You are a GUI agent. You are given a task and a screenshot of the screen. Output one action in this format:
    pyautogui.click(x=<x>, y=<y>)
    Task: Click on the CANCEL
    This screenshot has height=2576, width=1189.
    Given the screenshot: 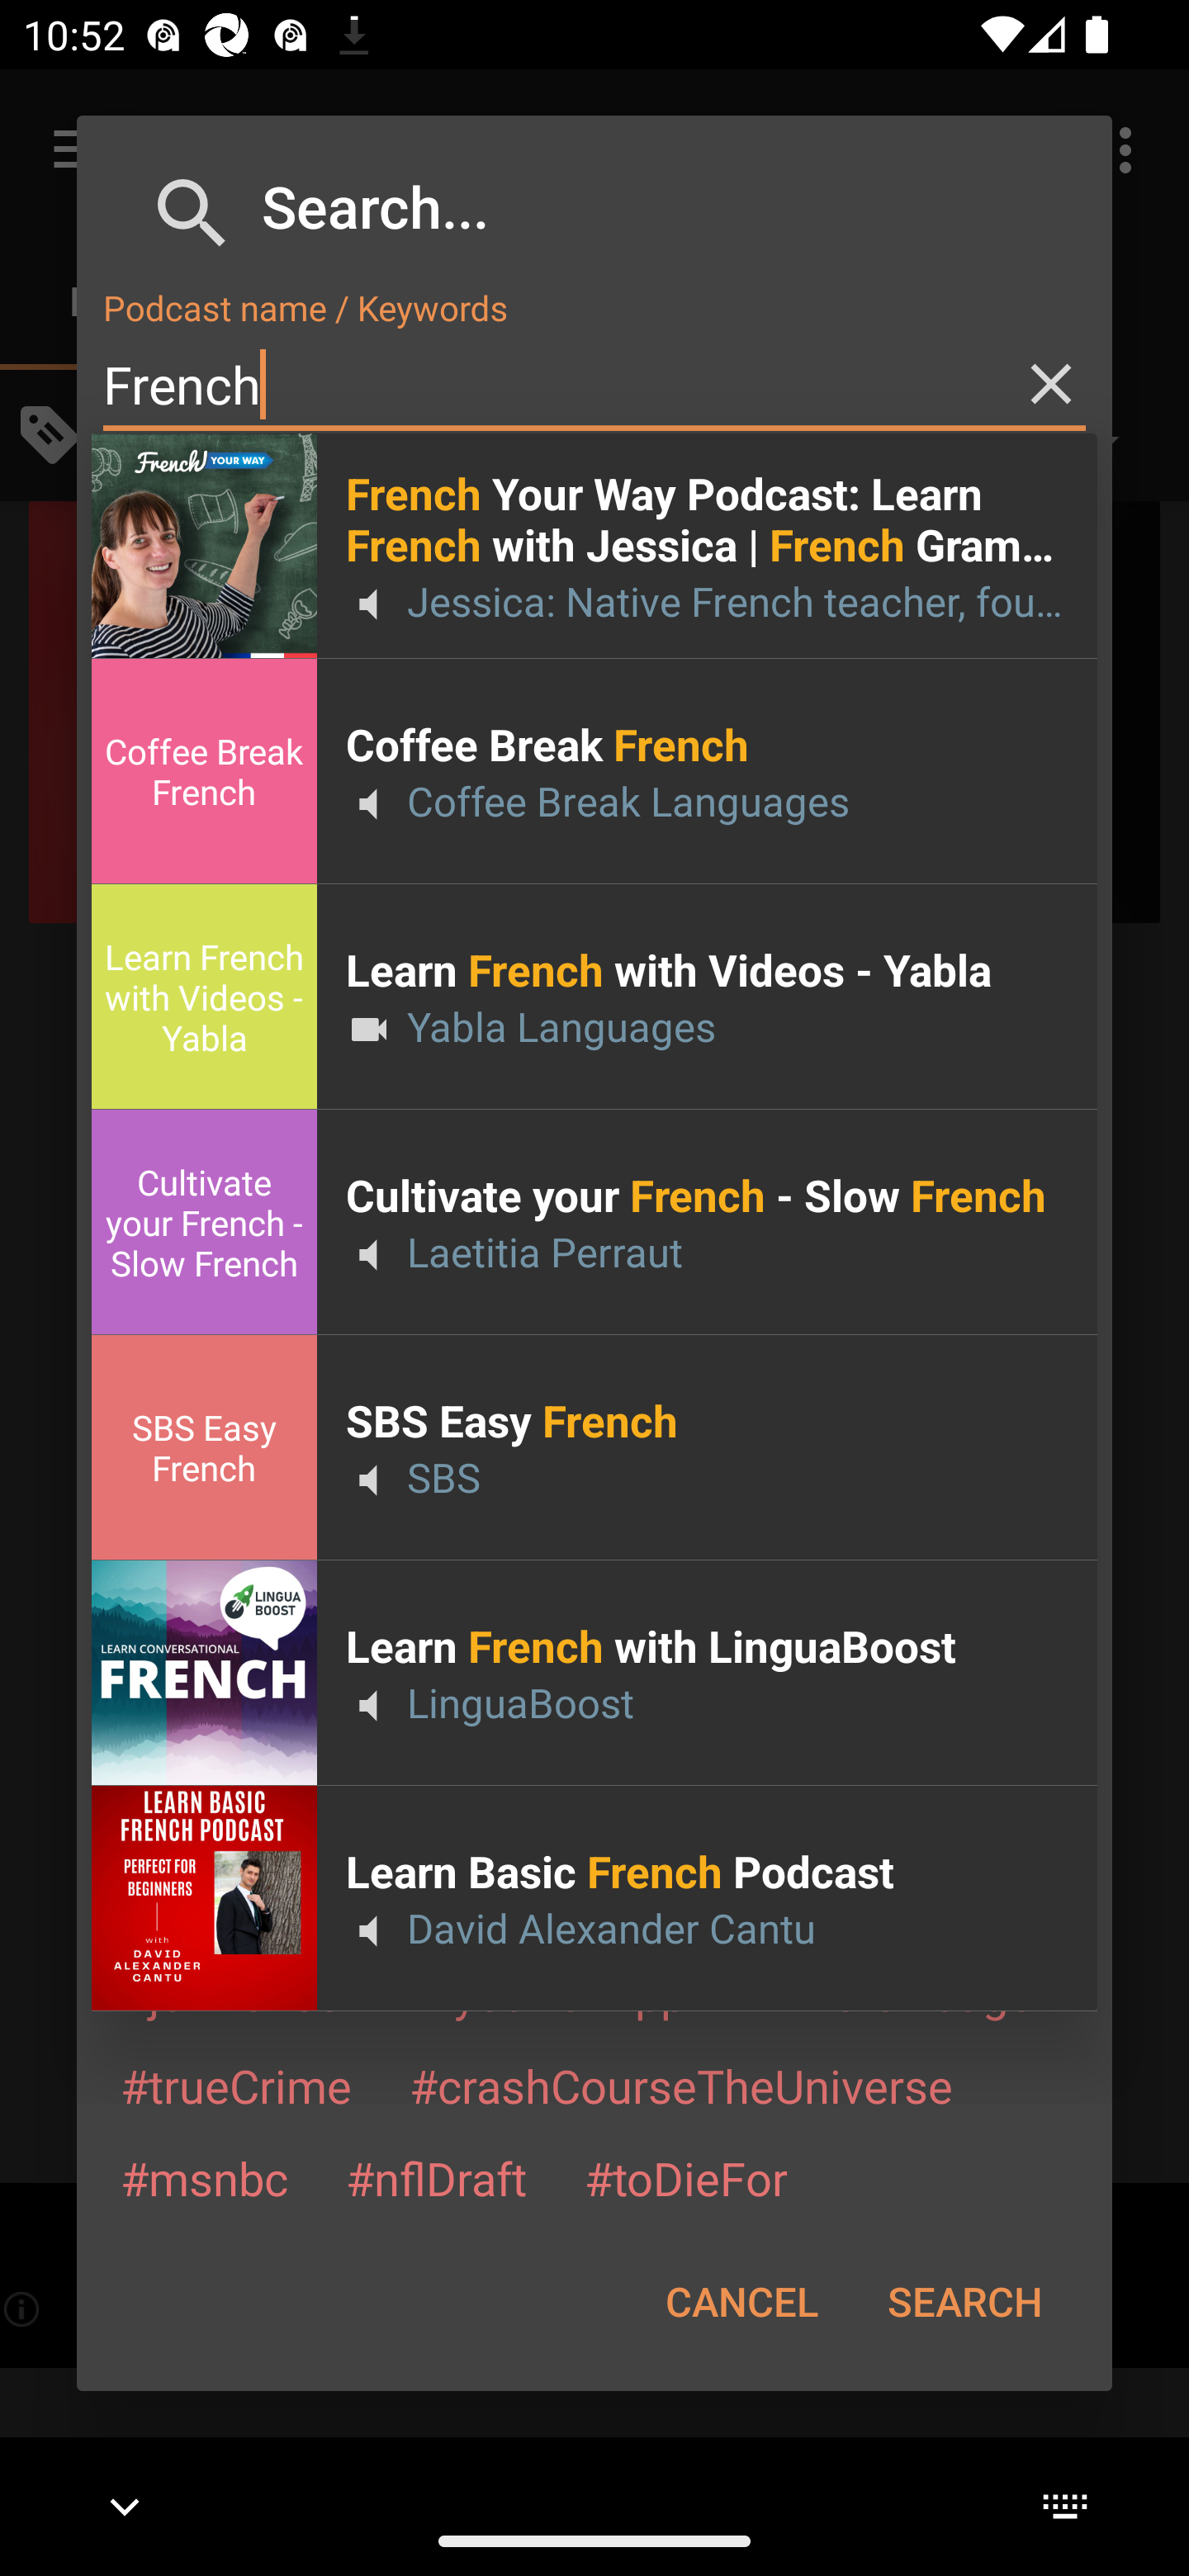 What is the action you would take?
    pyautogui.click(x=741, y=2301)
    